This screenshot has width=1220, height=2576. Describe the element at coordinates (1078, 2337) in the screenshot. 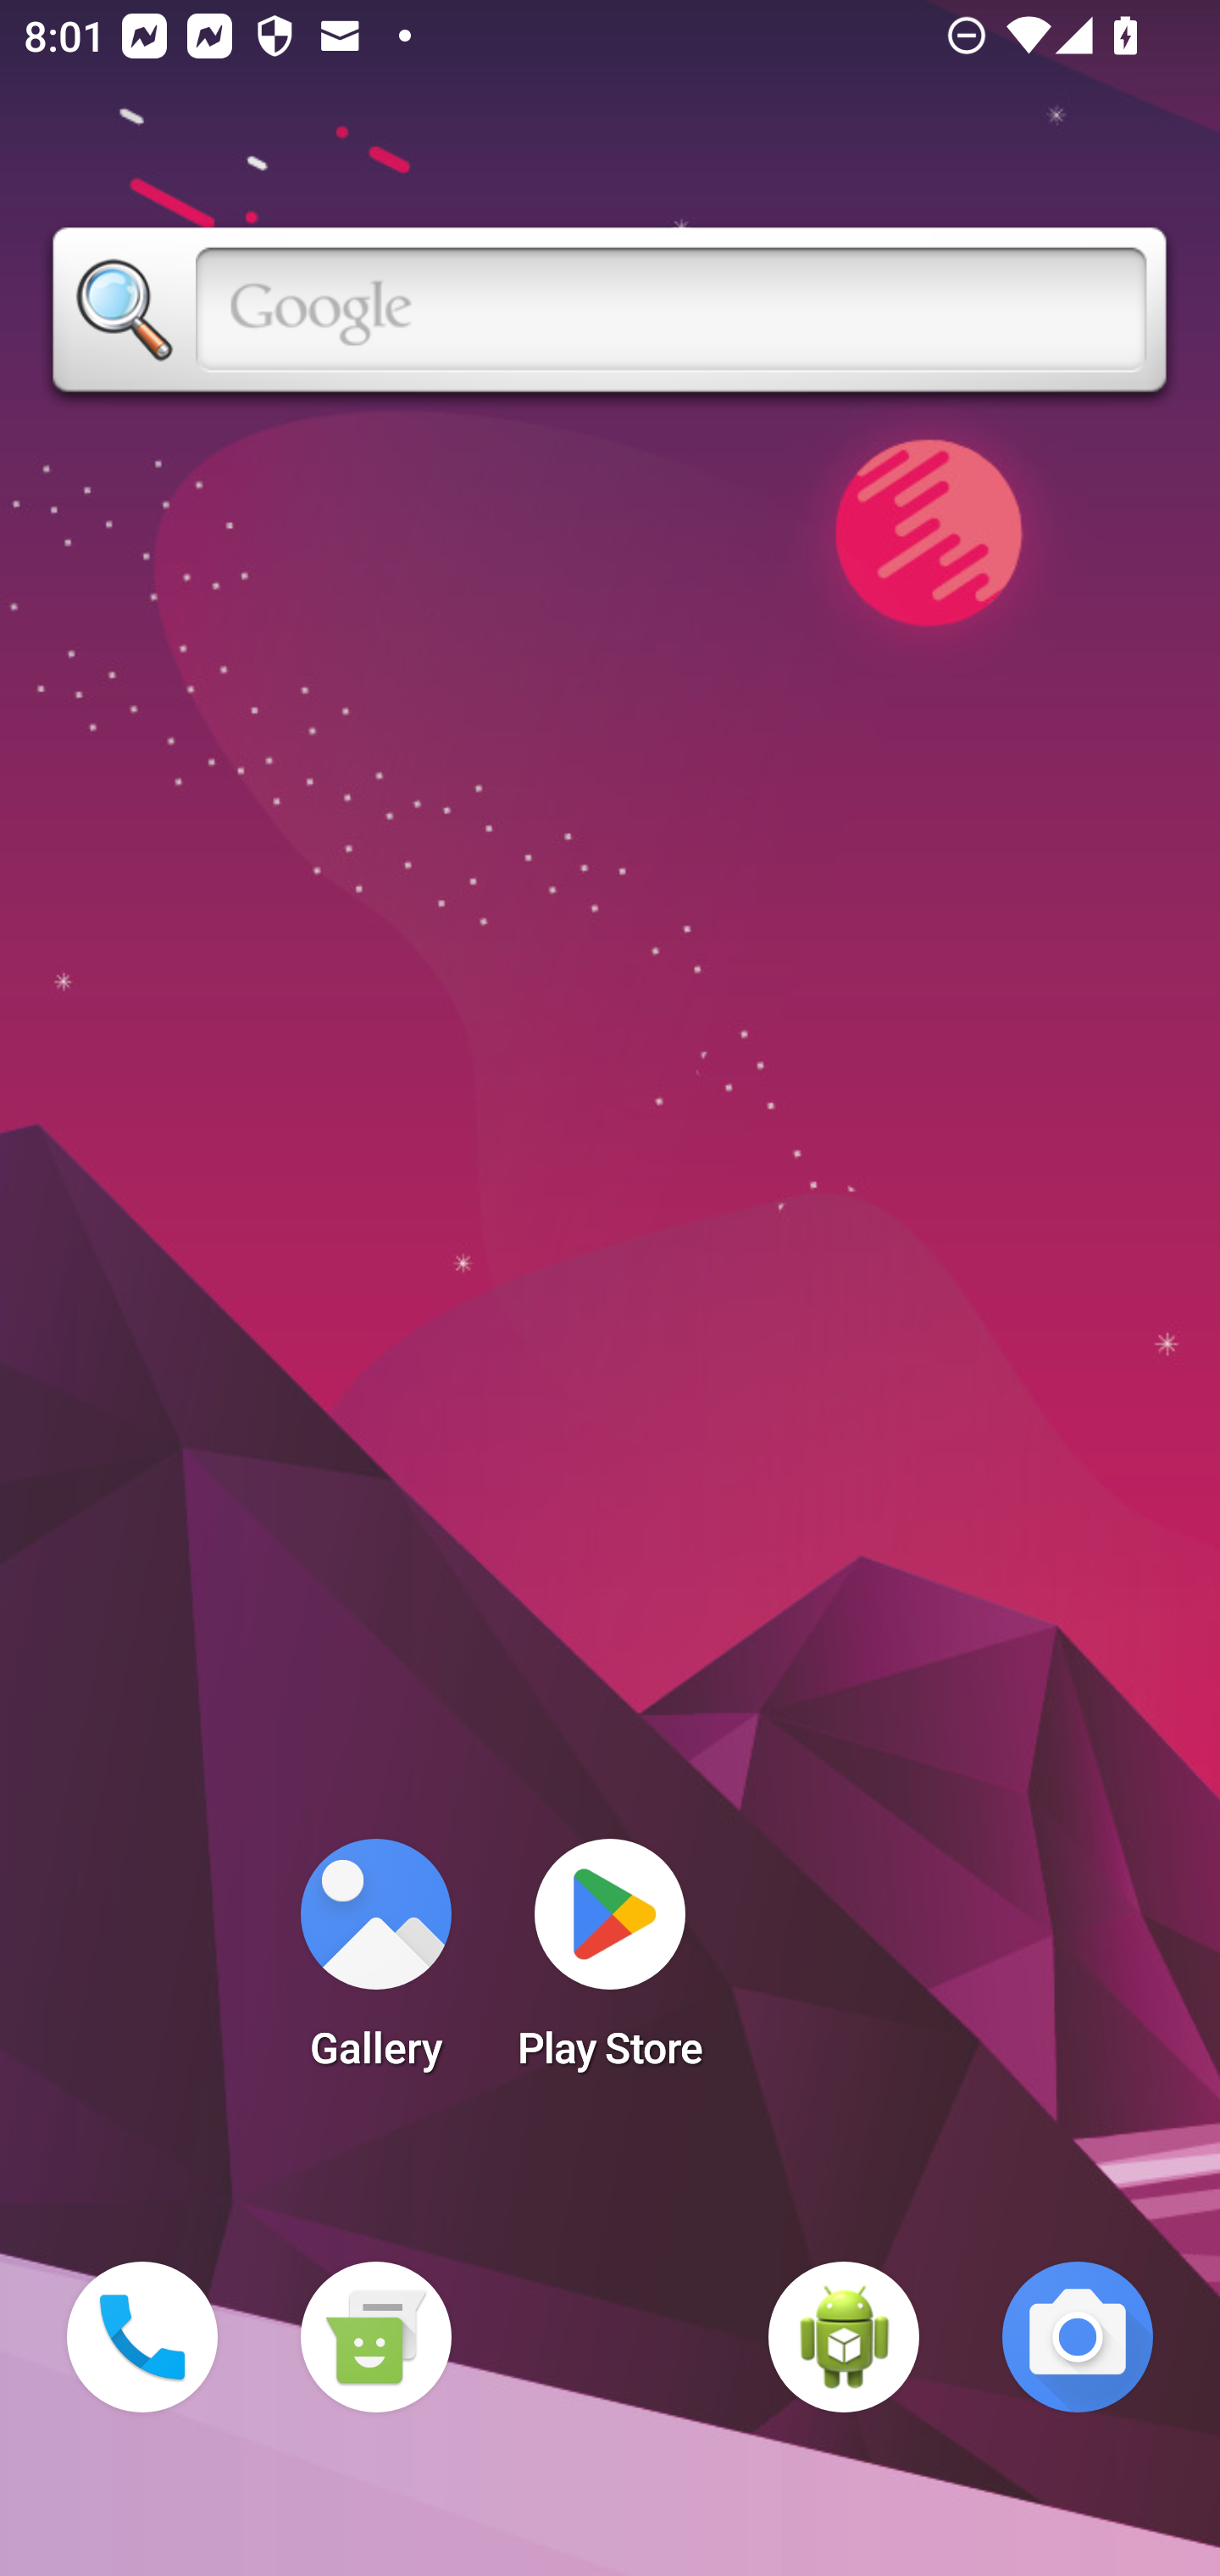

I see `Camera` at that location.